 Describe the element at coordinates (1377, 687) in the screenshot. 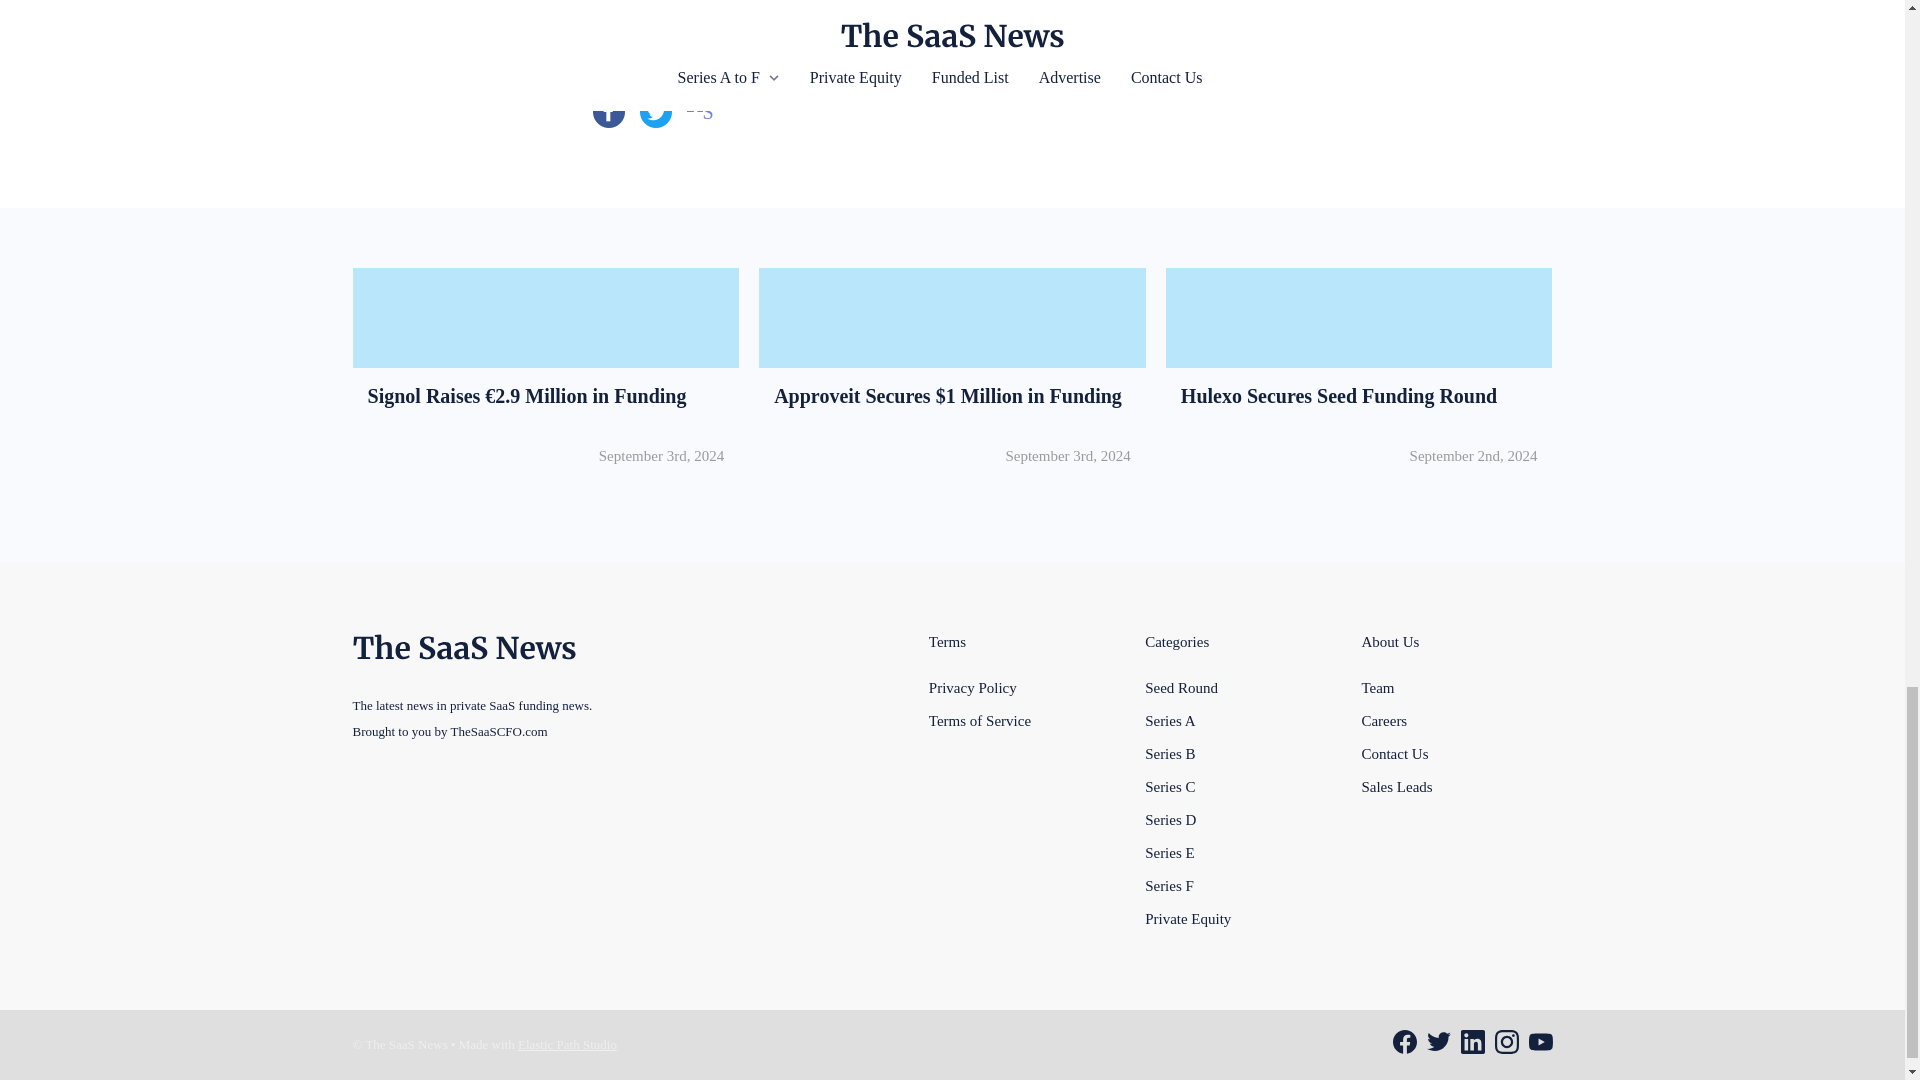

I see `Team` at that location.